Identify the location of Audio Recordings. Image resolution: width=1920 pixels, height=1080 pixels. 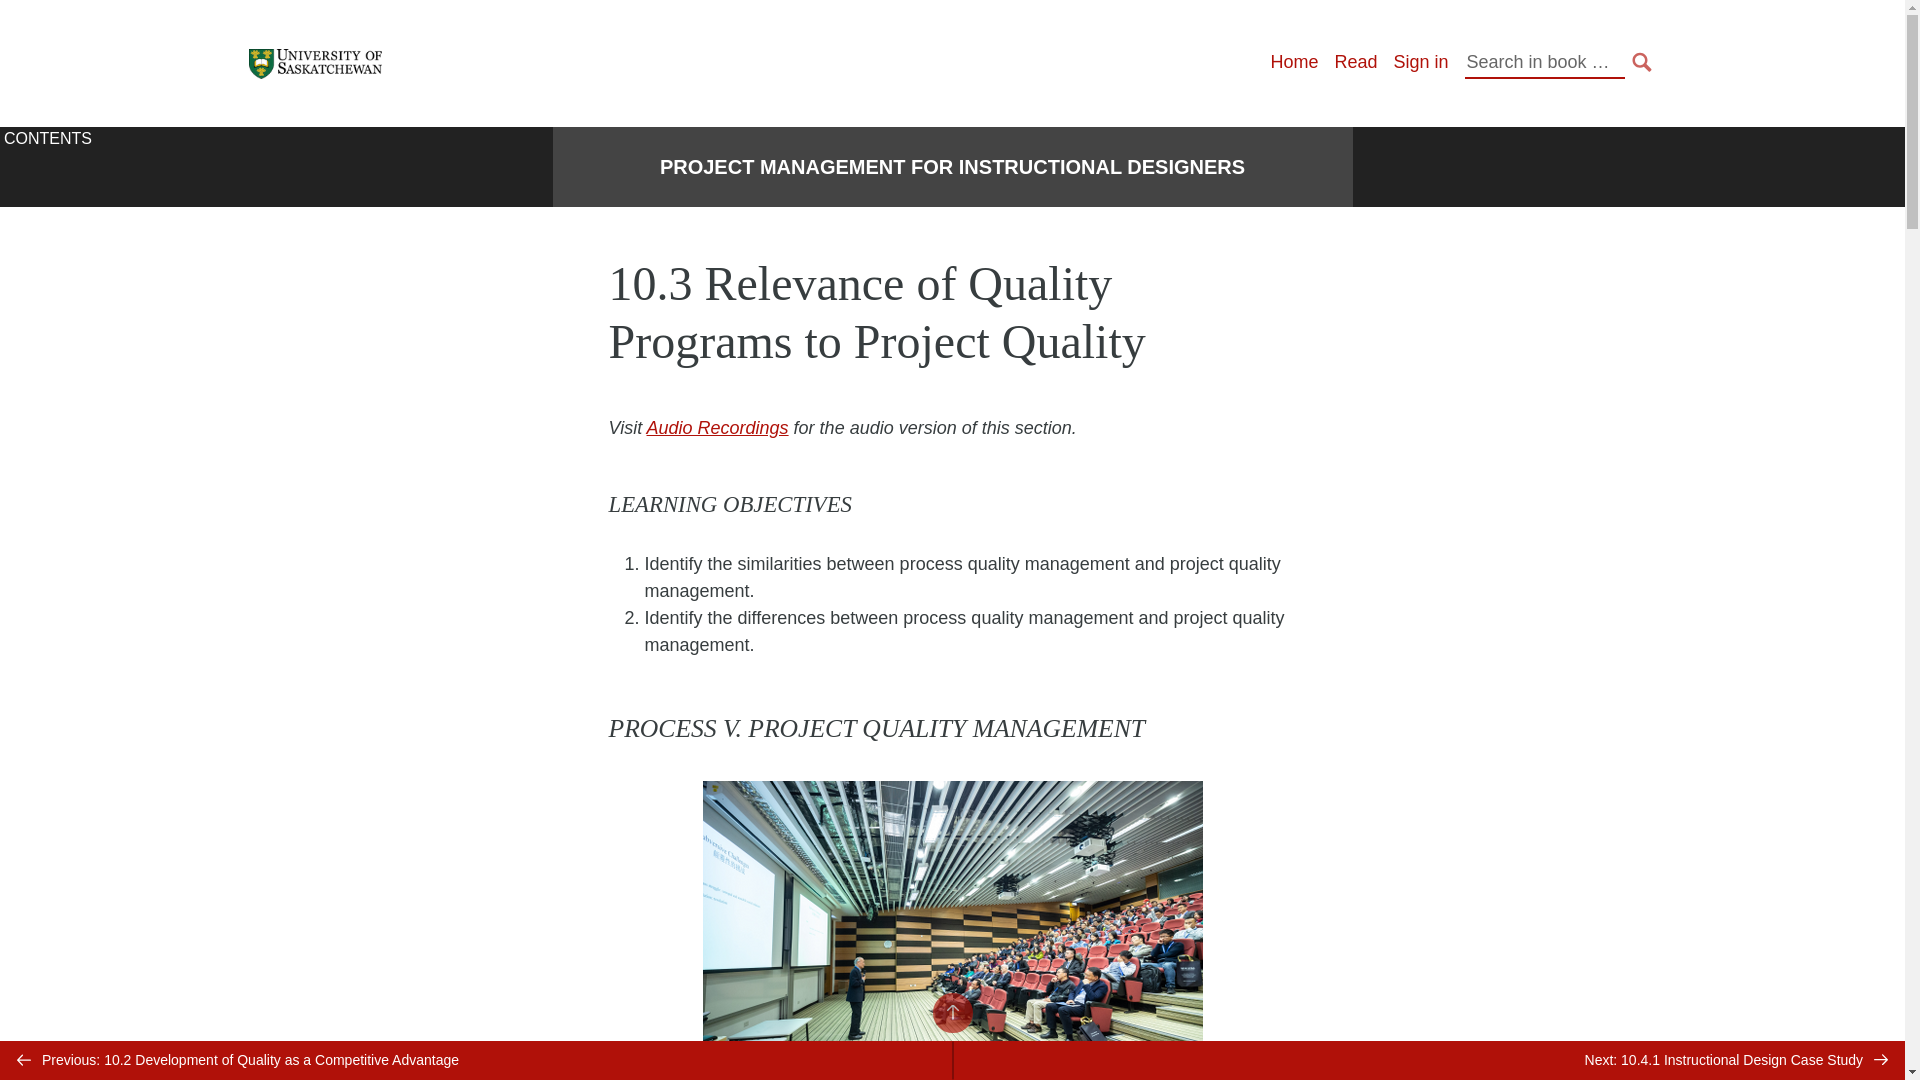
(718, 428).